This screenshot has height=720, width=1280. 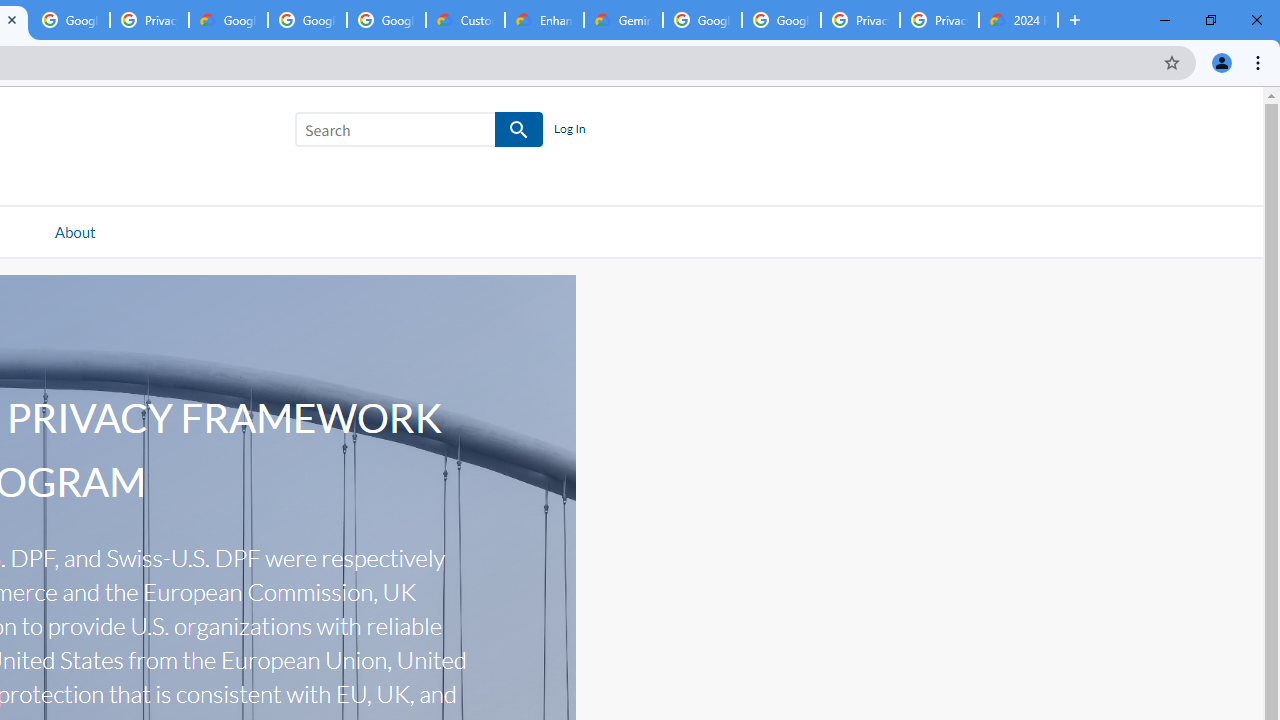 I want to click on AutomationID: navitem2, so click(x=74, y=231).